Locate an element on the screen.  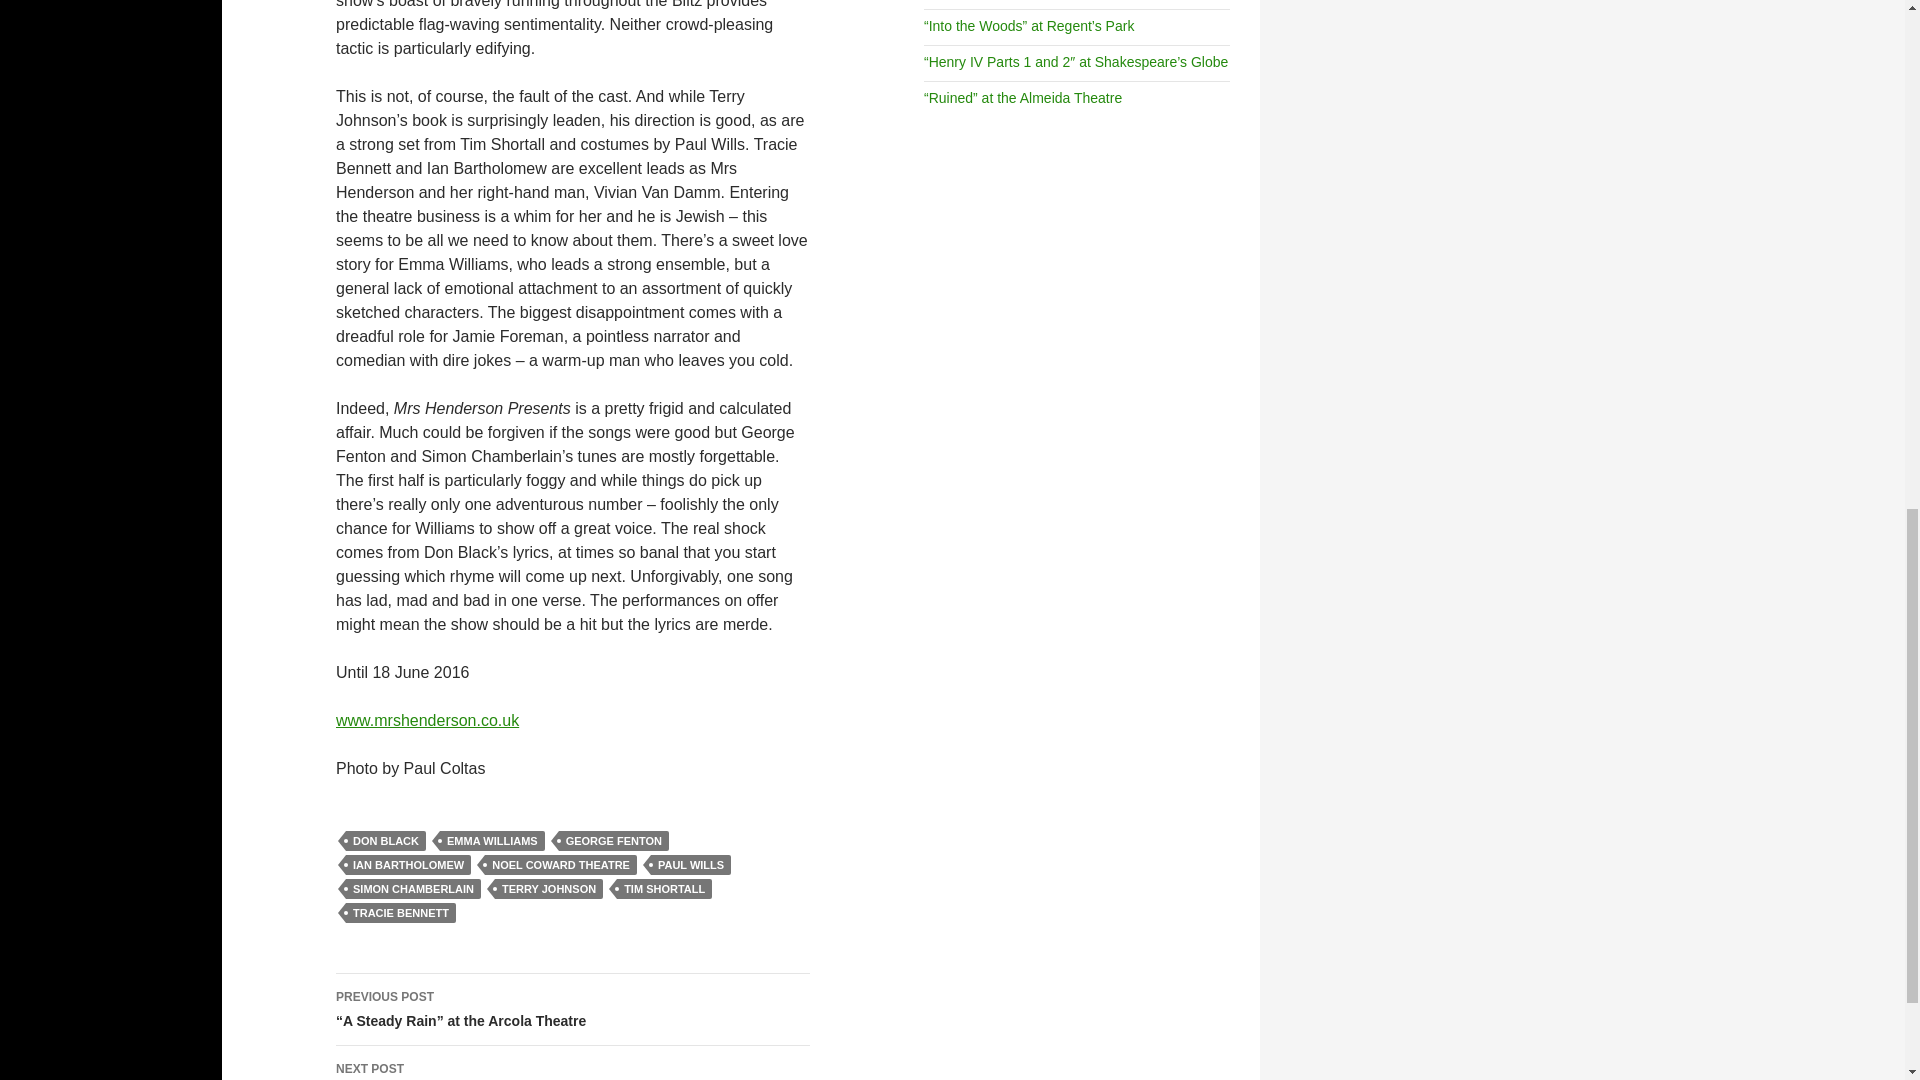
SIMON CHAMBERLAIN is located at coordinates (413, 888).